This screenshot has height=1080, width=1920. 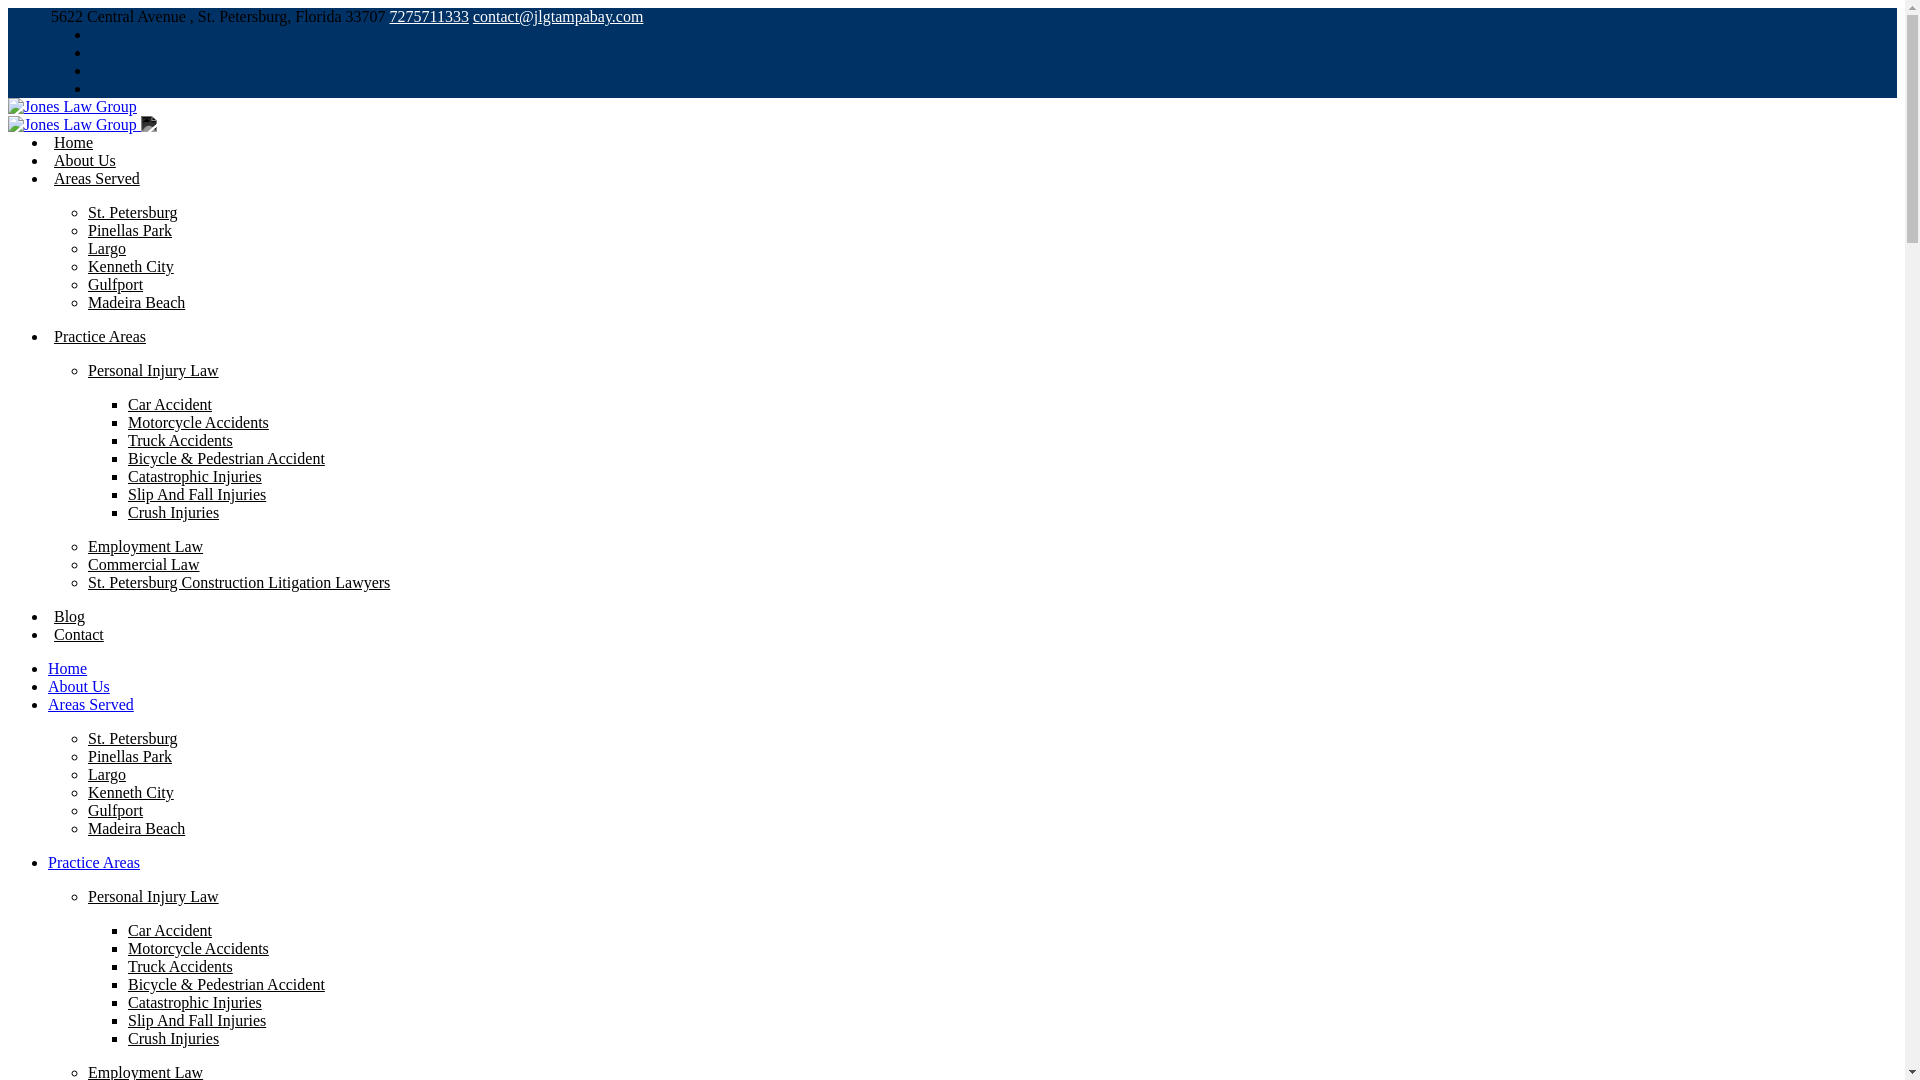 I want to click on Areas Served, so click(x=91, y=704).